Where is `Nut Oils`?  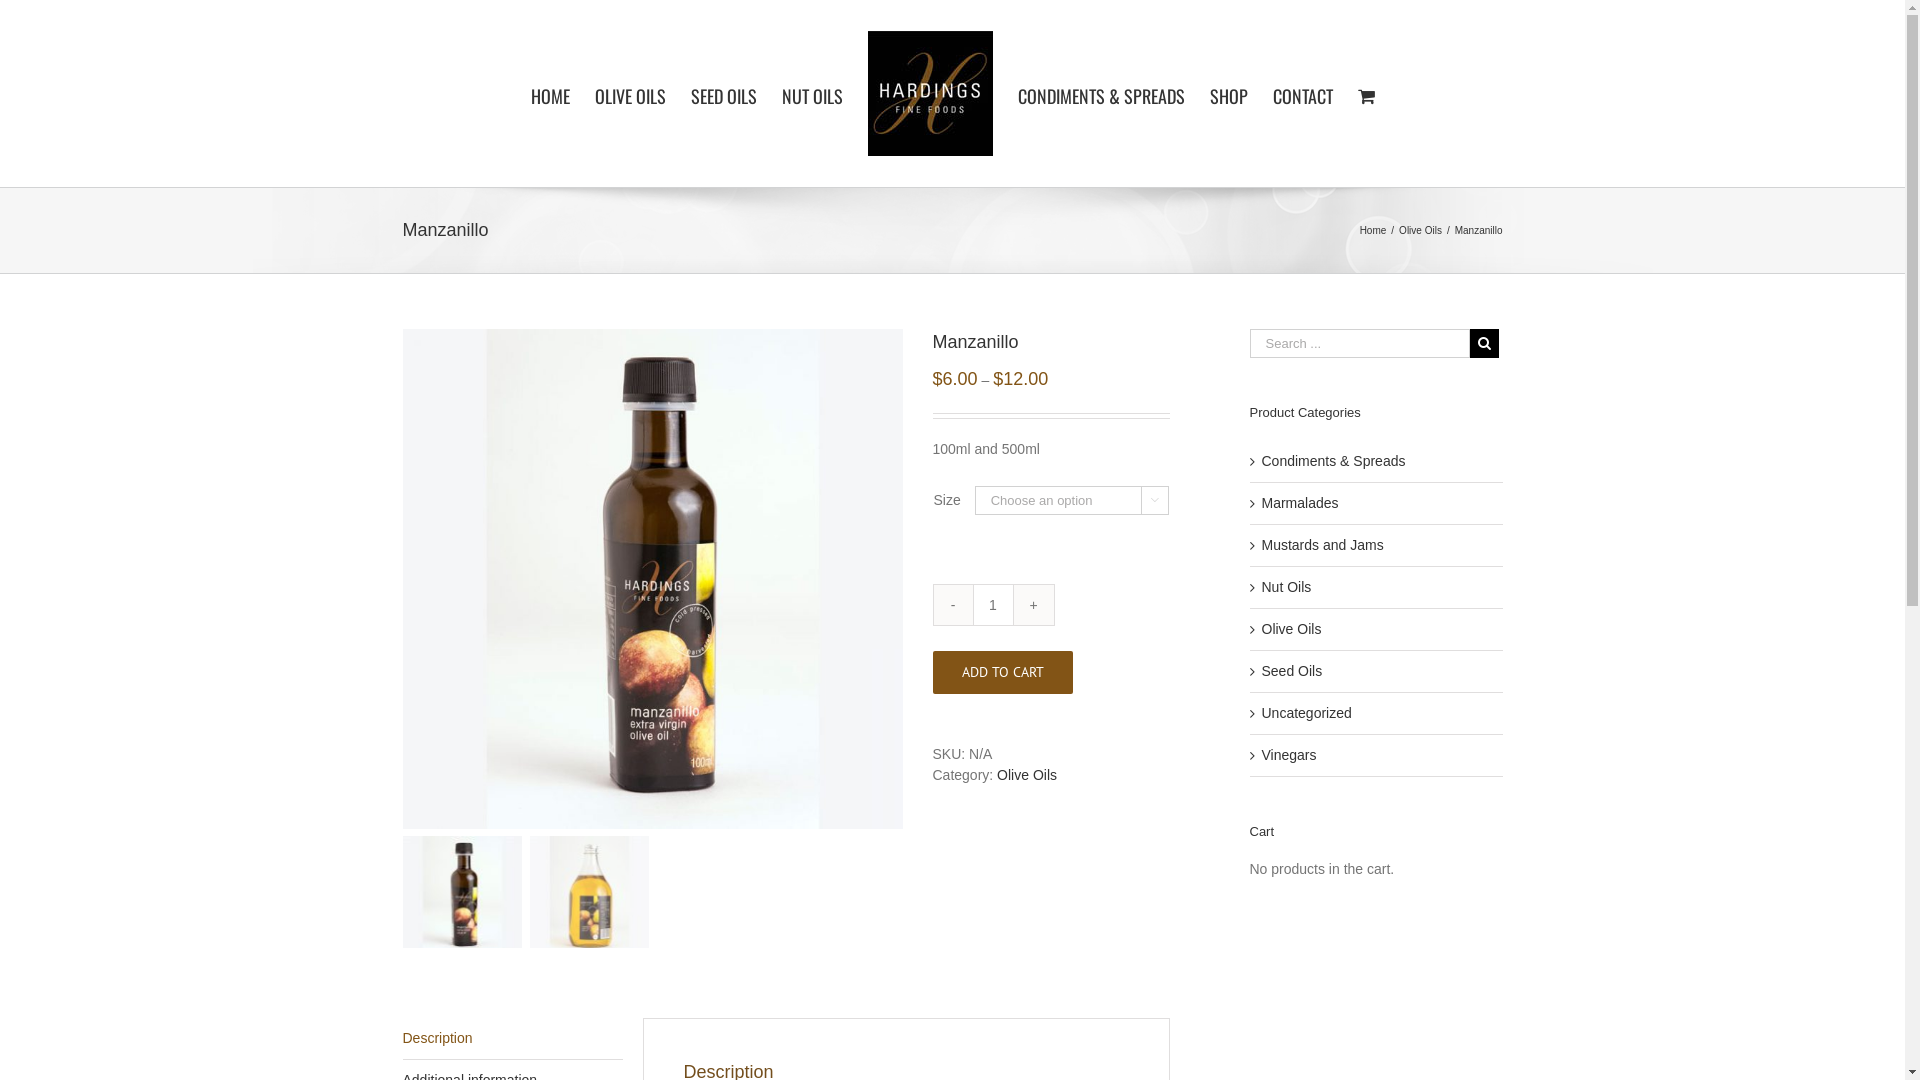
Nut Oils is located at coordinates (1287, 586).